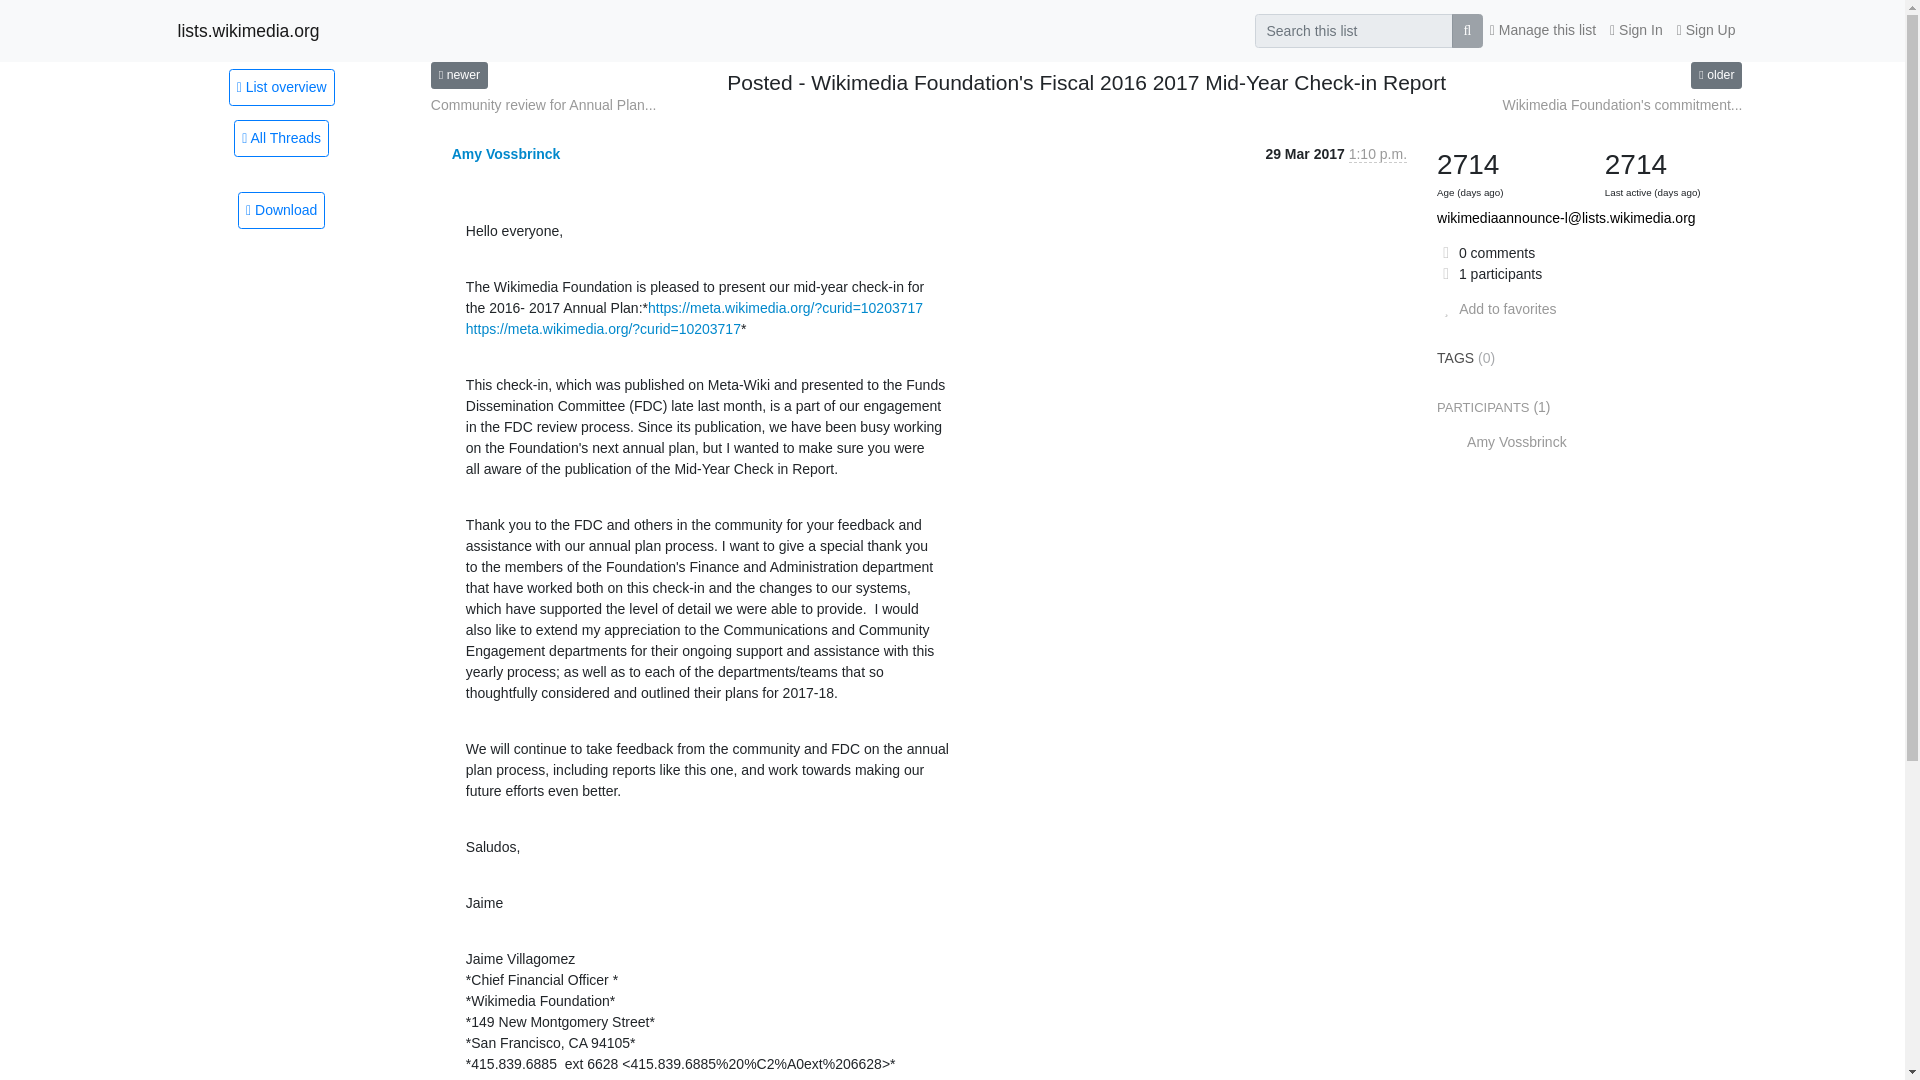 This screenshot has height=1080, width=1920. I want to click on Wikimedia Foundation's commitment..., so click(1621, 105).